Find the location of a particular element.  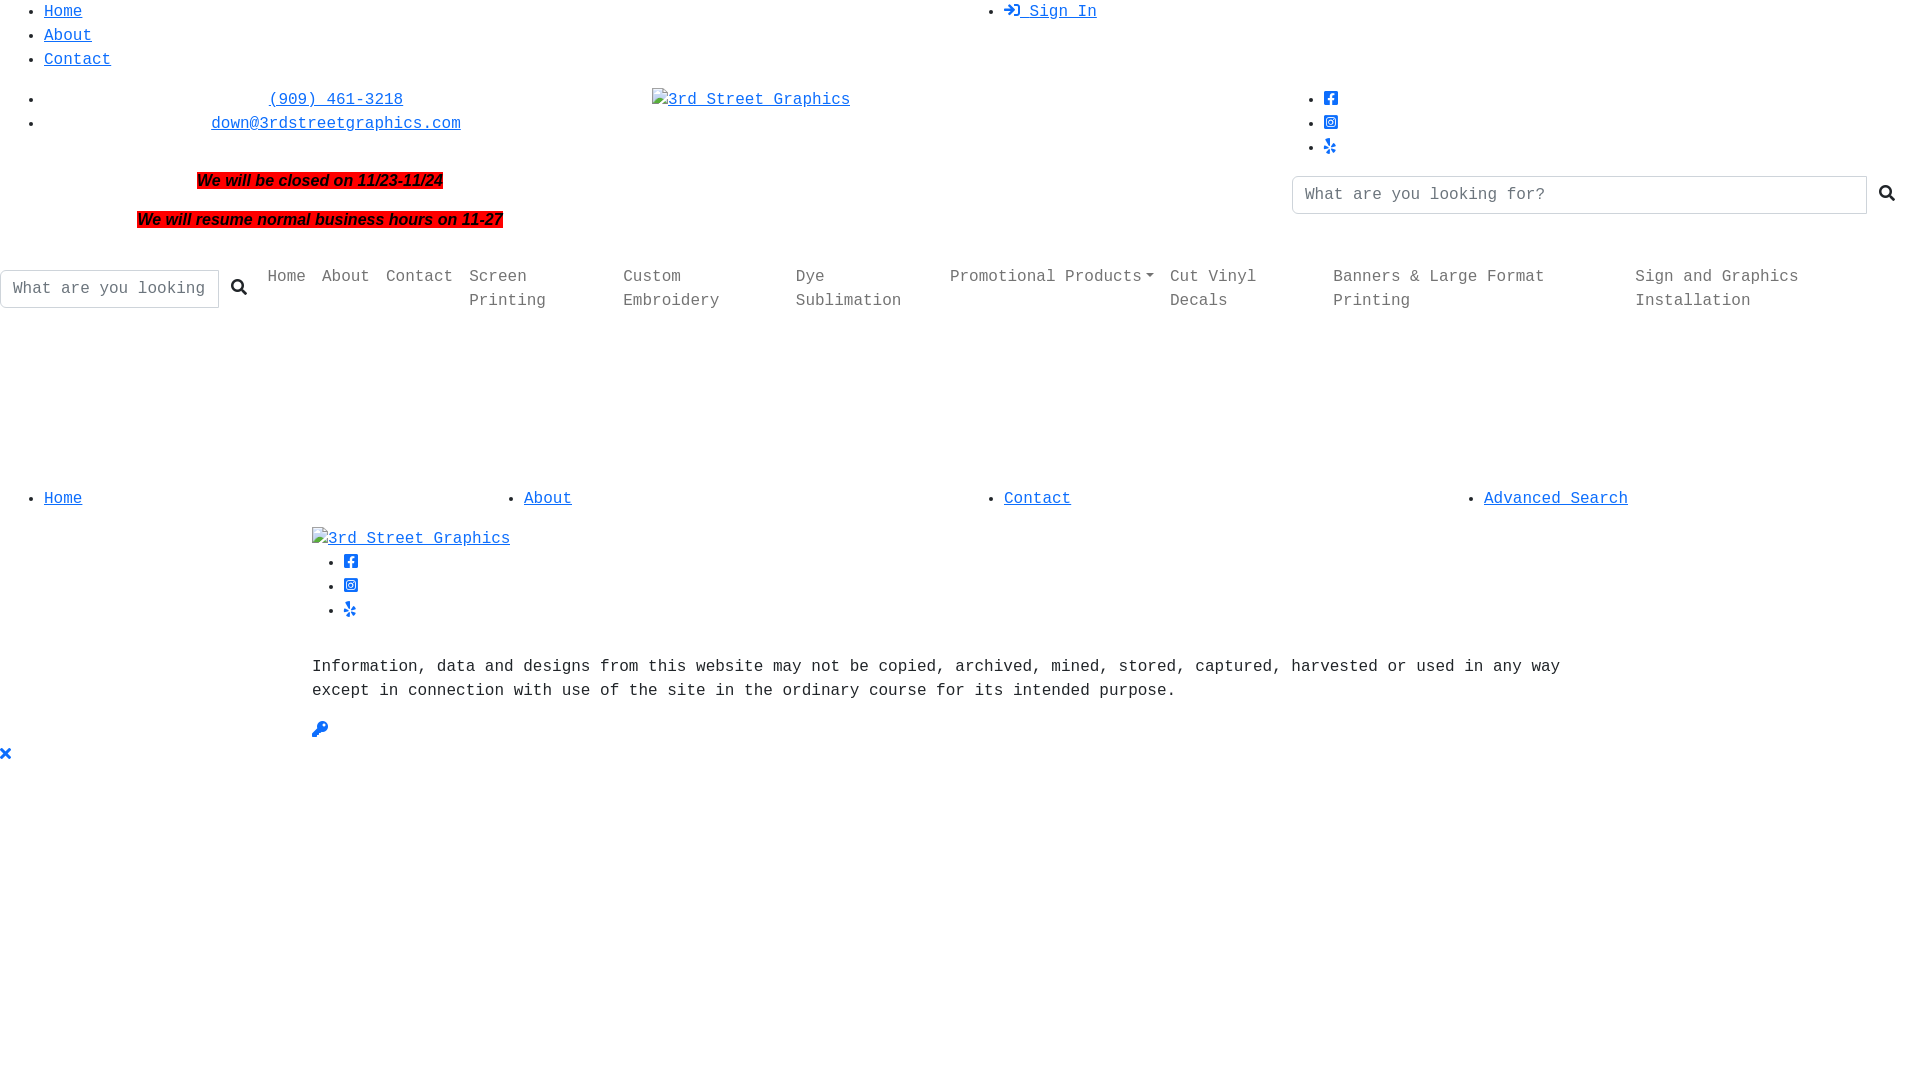

down@3rdstreetgraphics.com is located at coordinates (336, 124).